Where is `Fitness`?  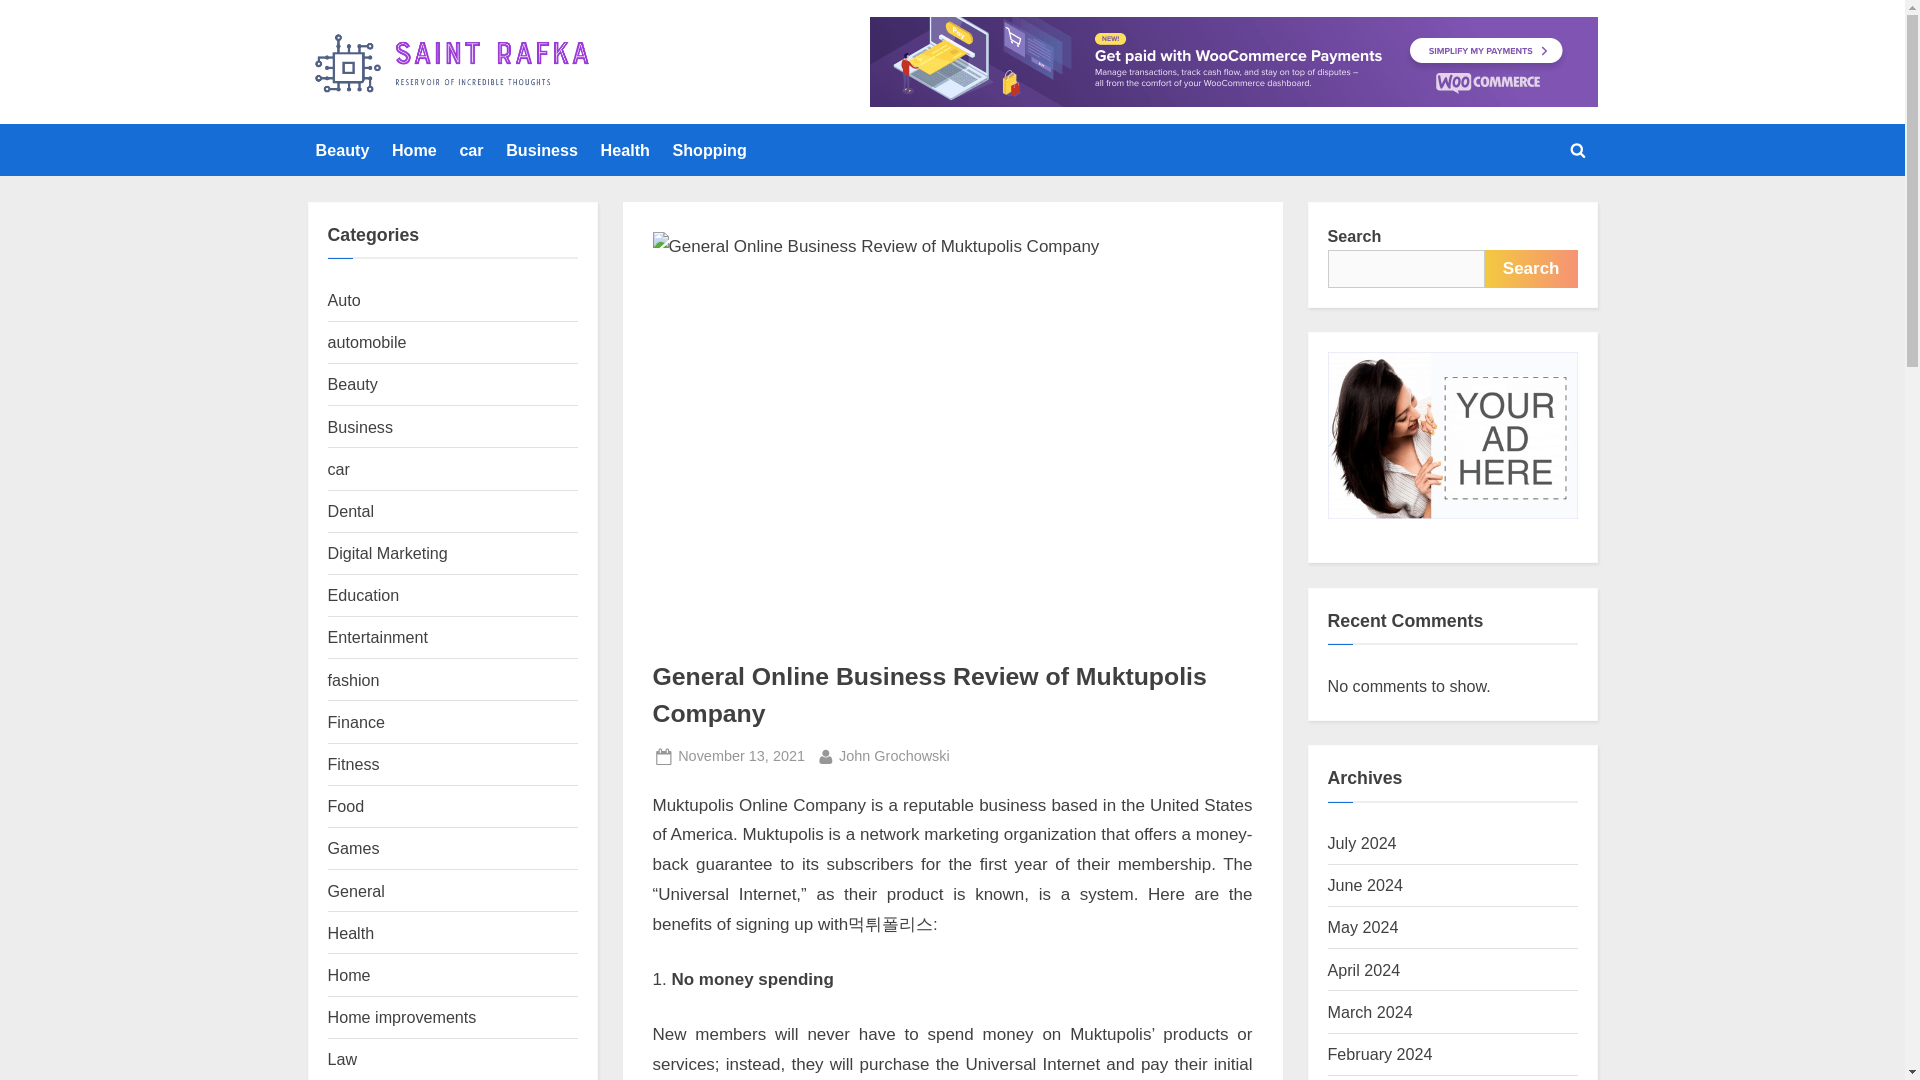
Fitness is located at coordinates (354, 764).